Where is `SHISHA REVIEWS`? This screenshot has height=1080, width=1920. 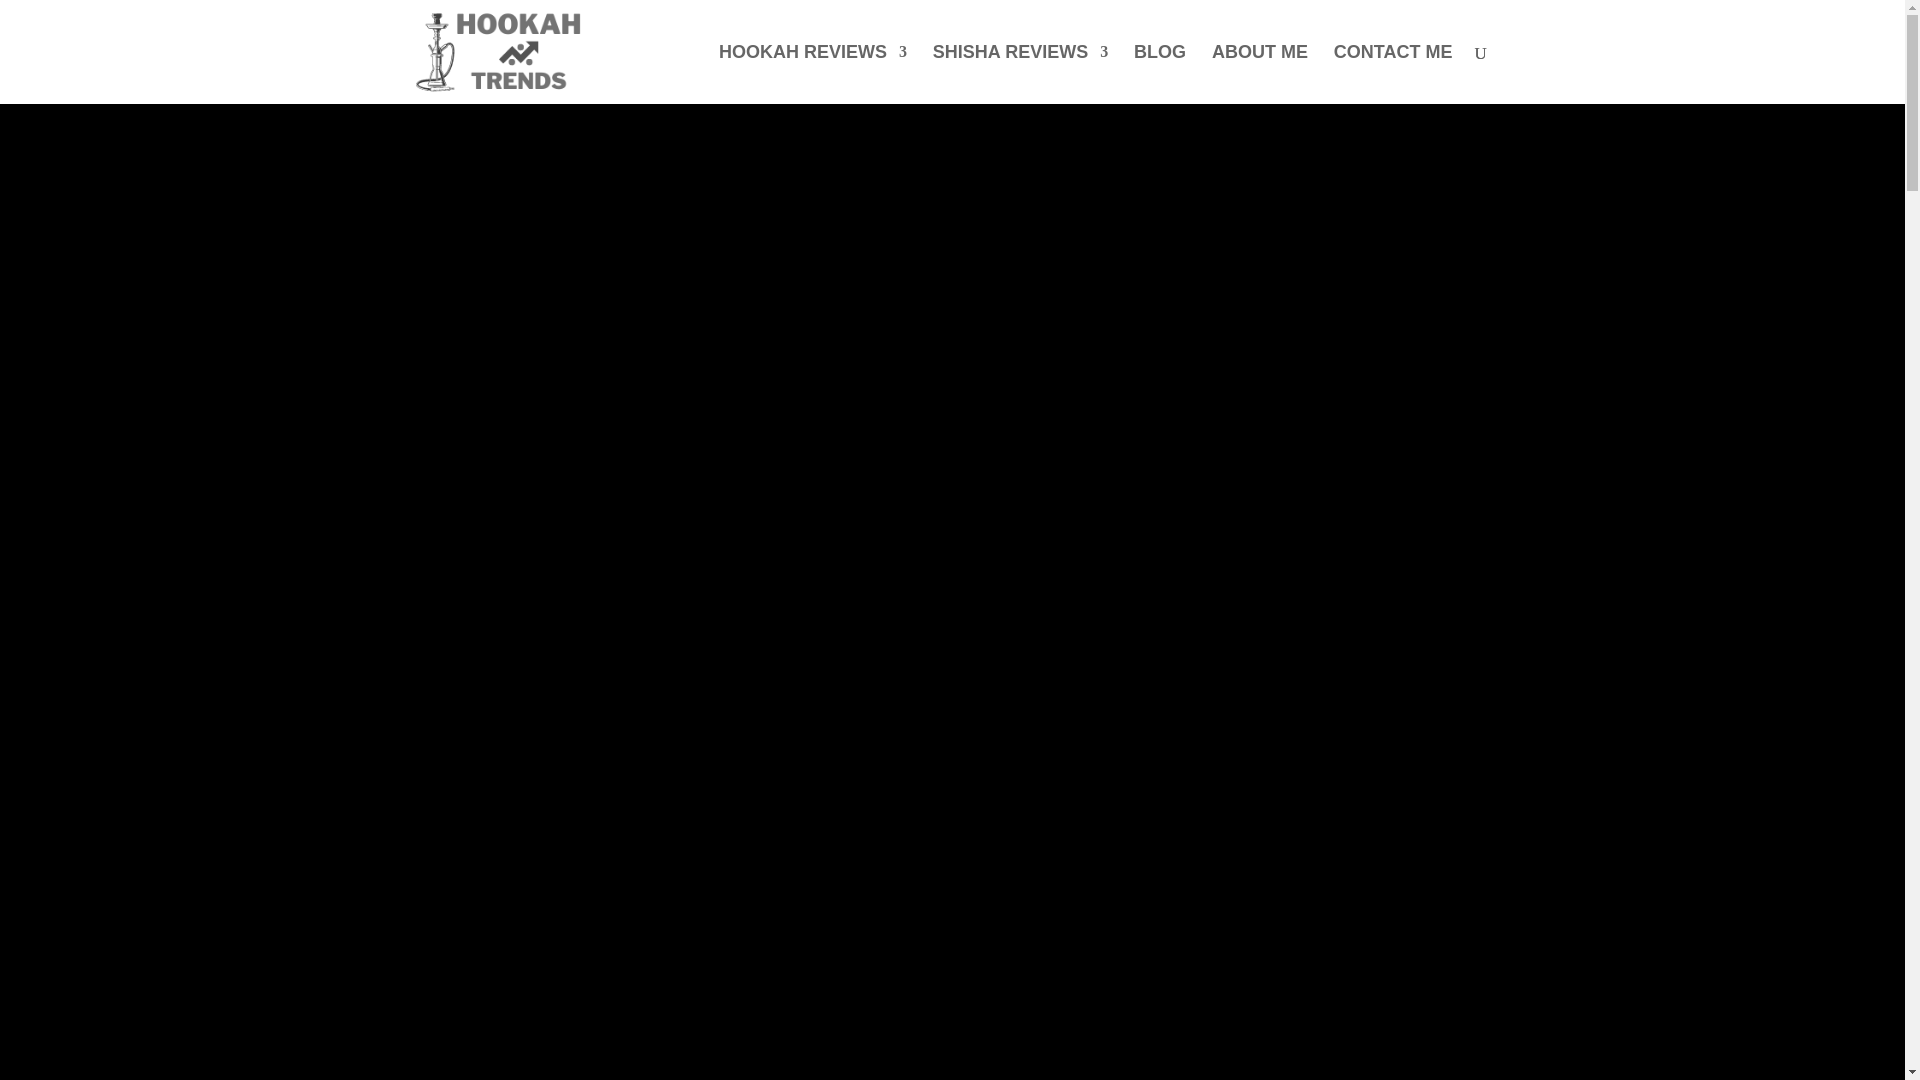 SHISHA REVIEWS is located at coordinates (1020, 74).